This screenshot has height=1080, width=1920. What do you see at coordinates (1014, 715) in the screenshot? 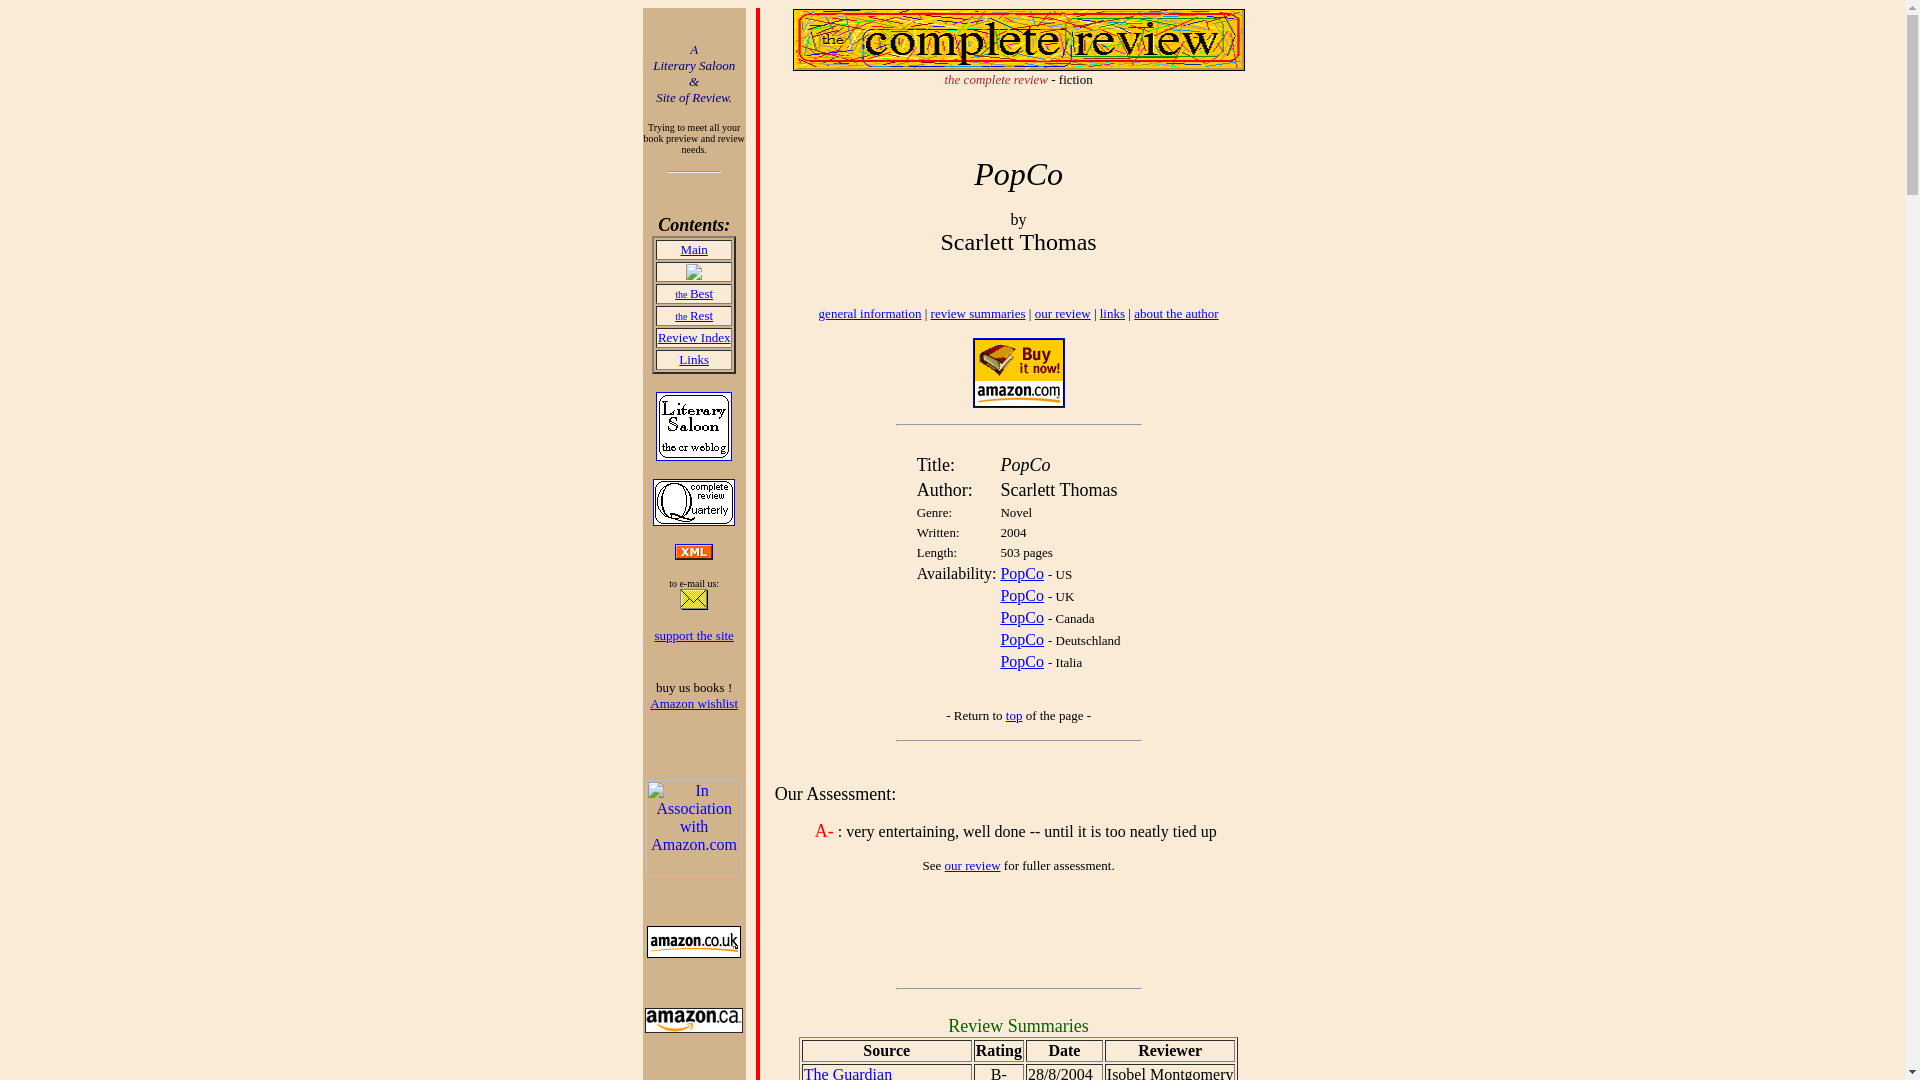
I see `top` at bounding box center [1014, 715].